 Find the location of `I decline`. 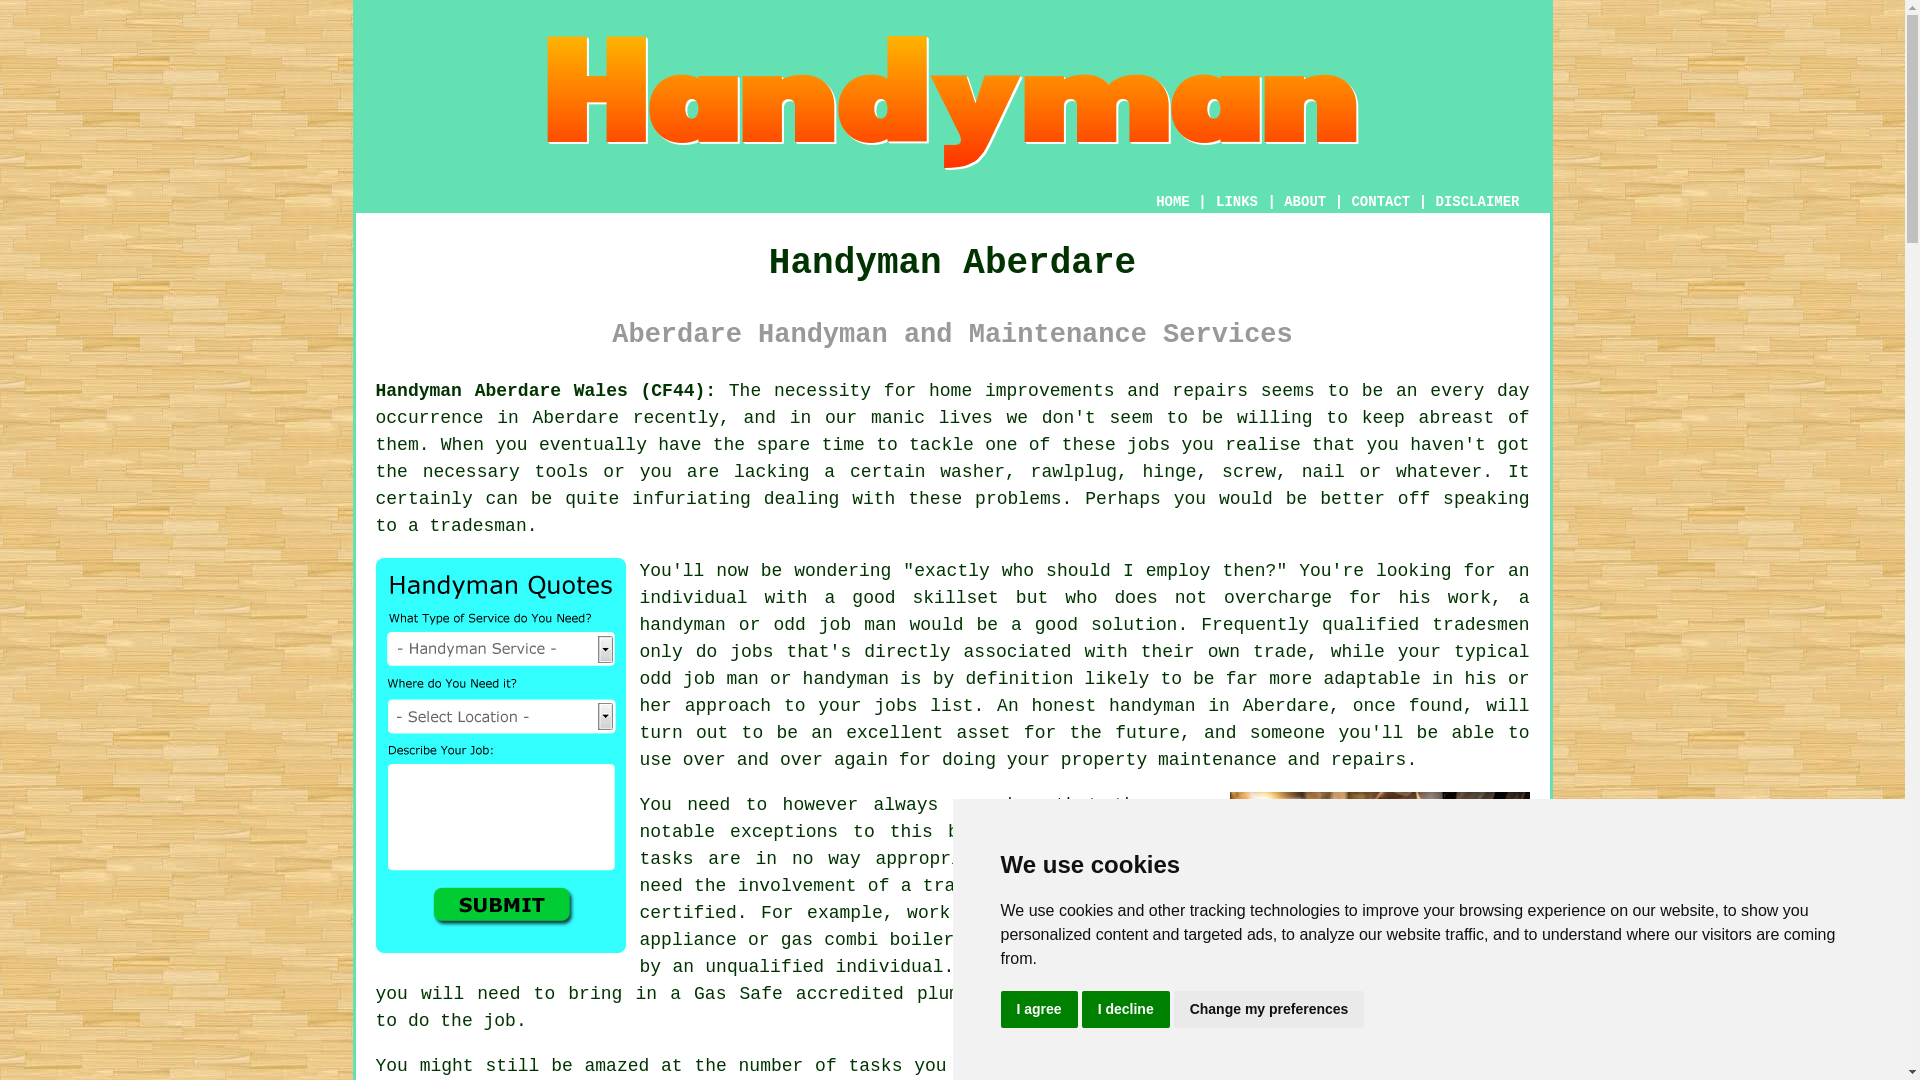

I decline is located at coordinates (1126, 1010).